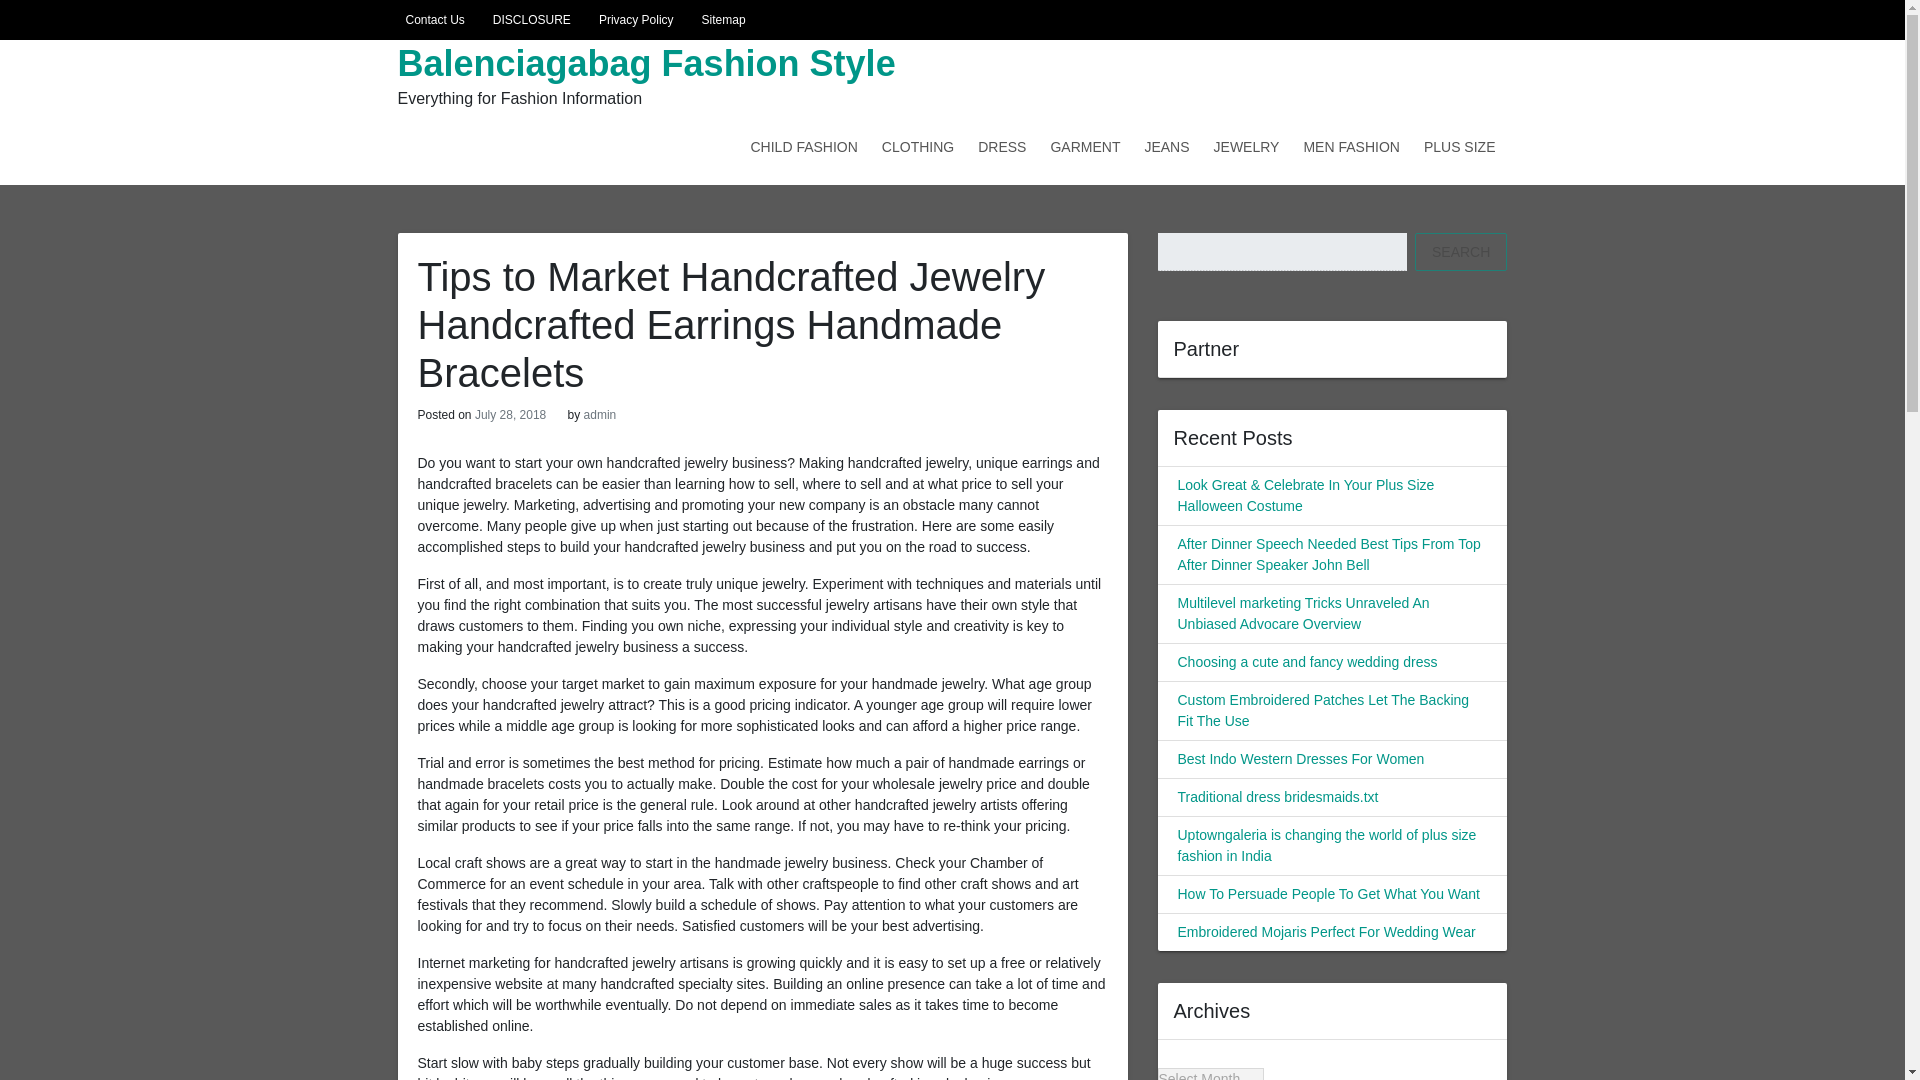 This screenshot has height=1080, width=1920. What do you see at coordinates (1085, 146) in the screenshot?
I see `GARMENT` at bounding box center [1085, 146].